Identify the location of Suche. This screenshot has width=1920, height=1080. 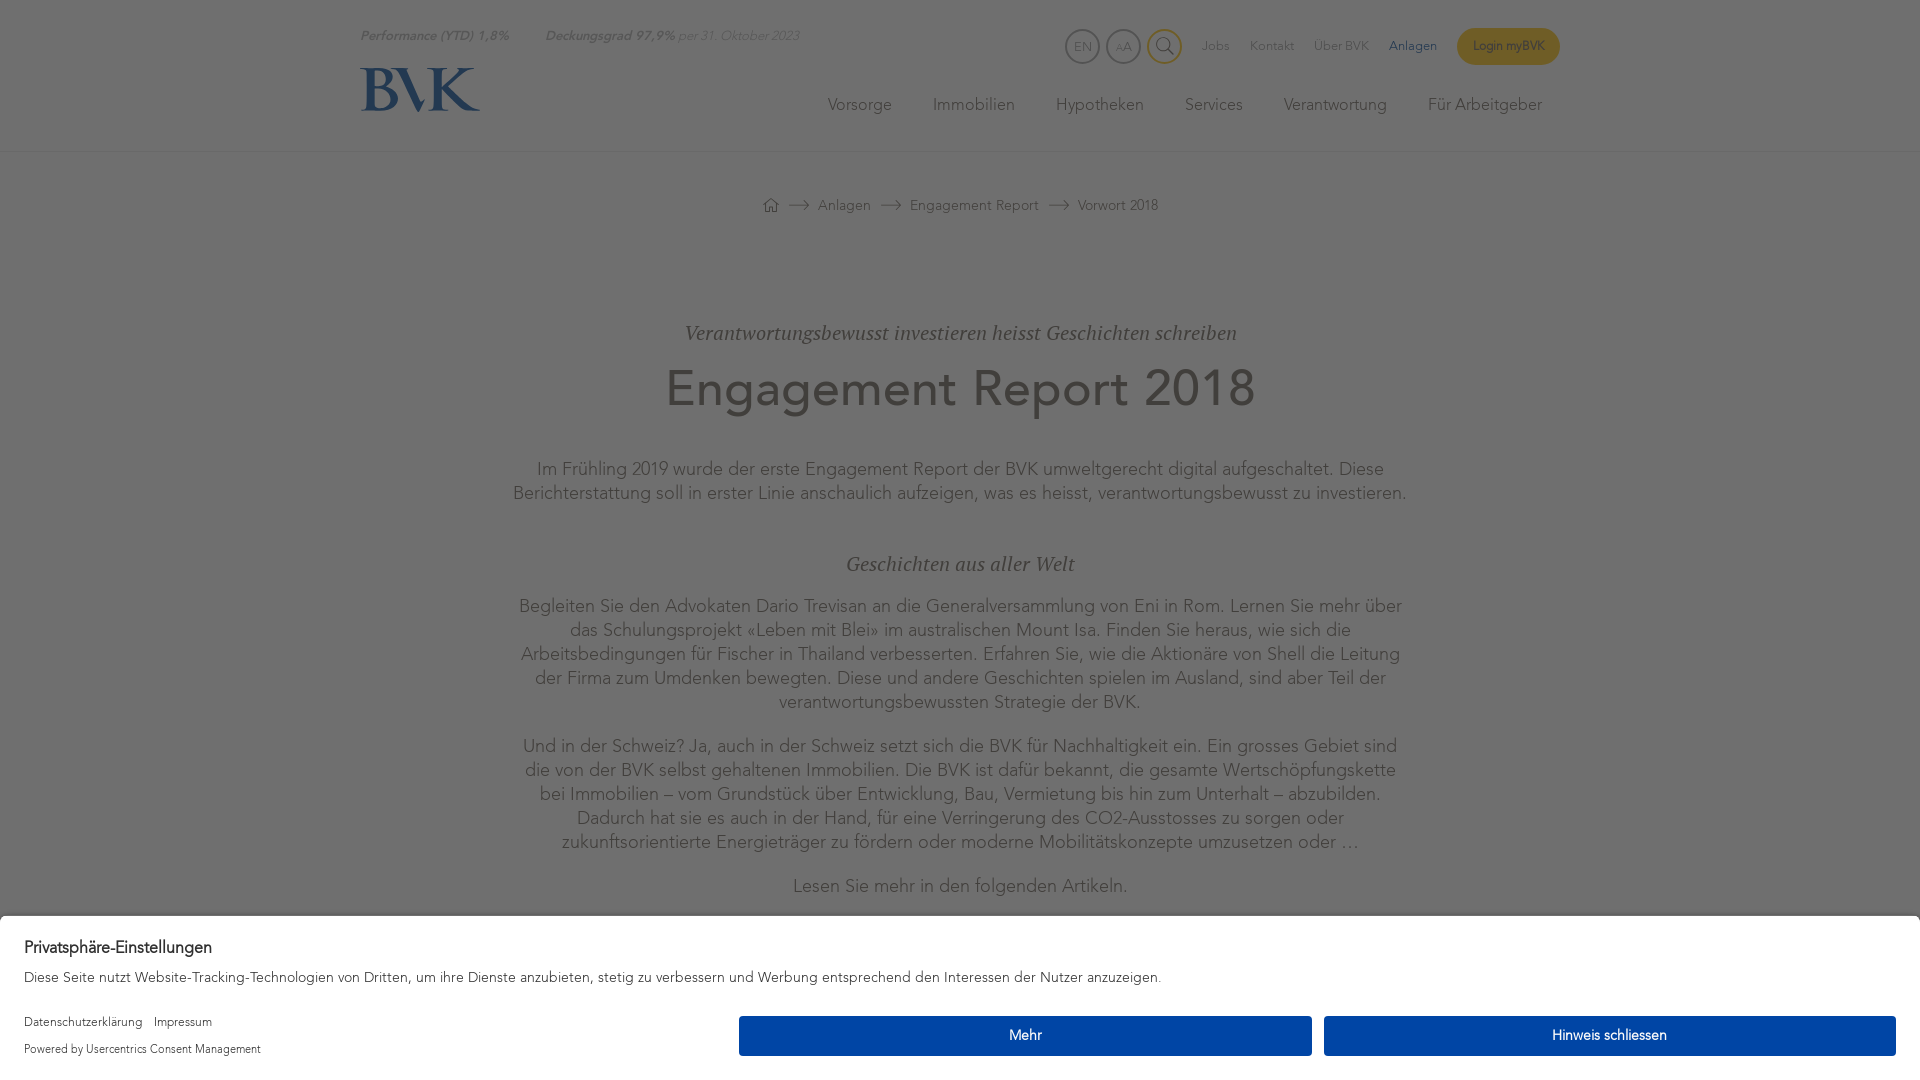
(1164, 46).